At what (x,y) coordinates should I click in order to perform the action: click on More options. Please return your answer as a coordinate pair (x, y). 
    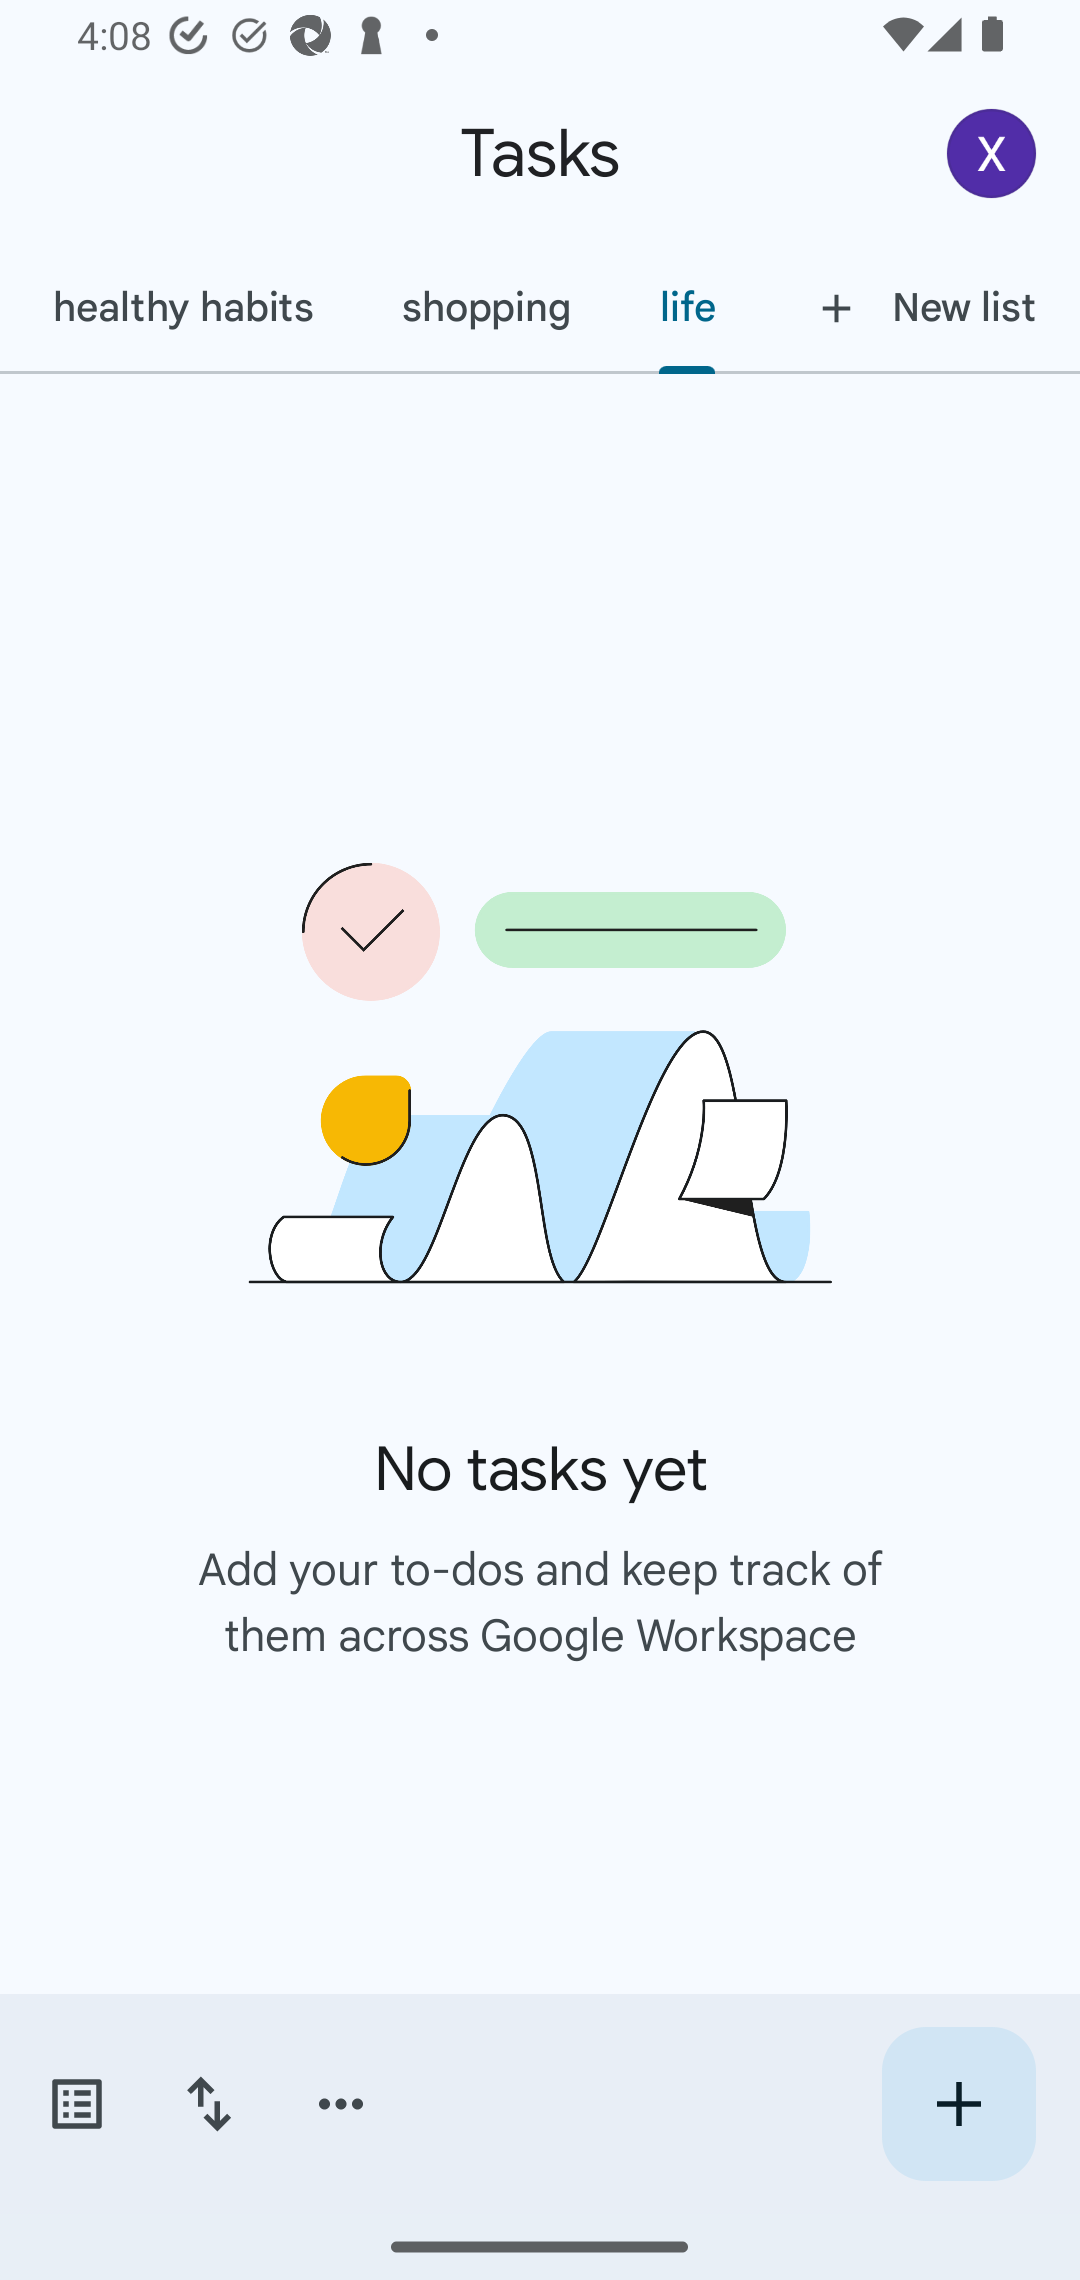
    Looking at the image, I should click on (341, 2104).